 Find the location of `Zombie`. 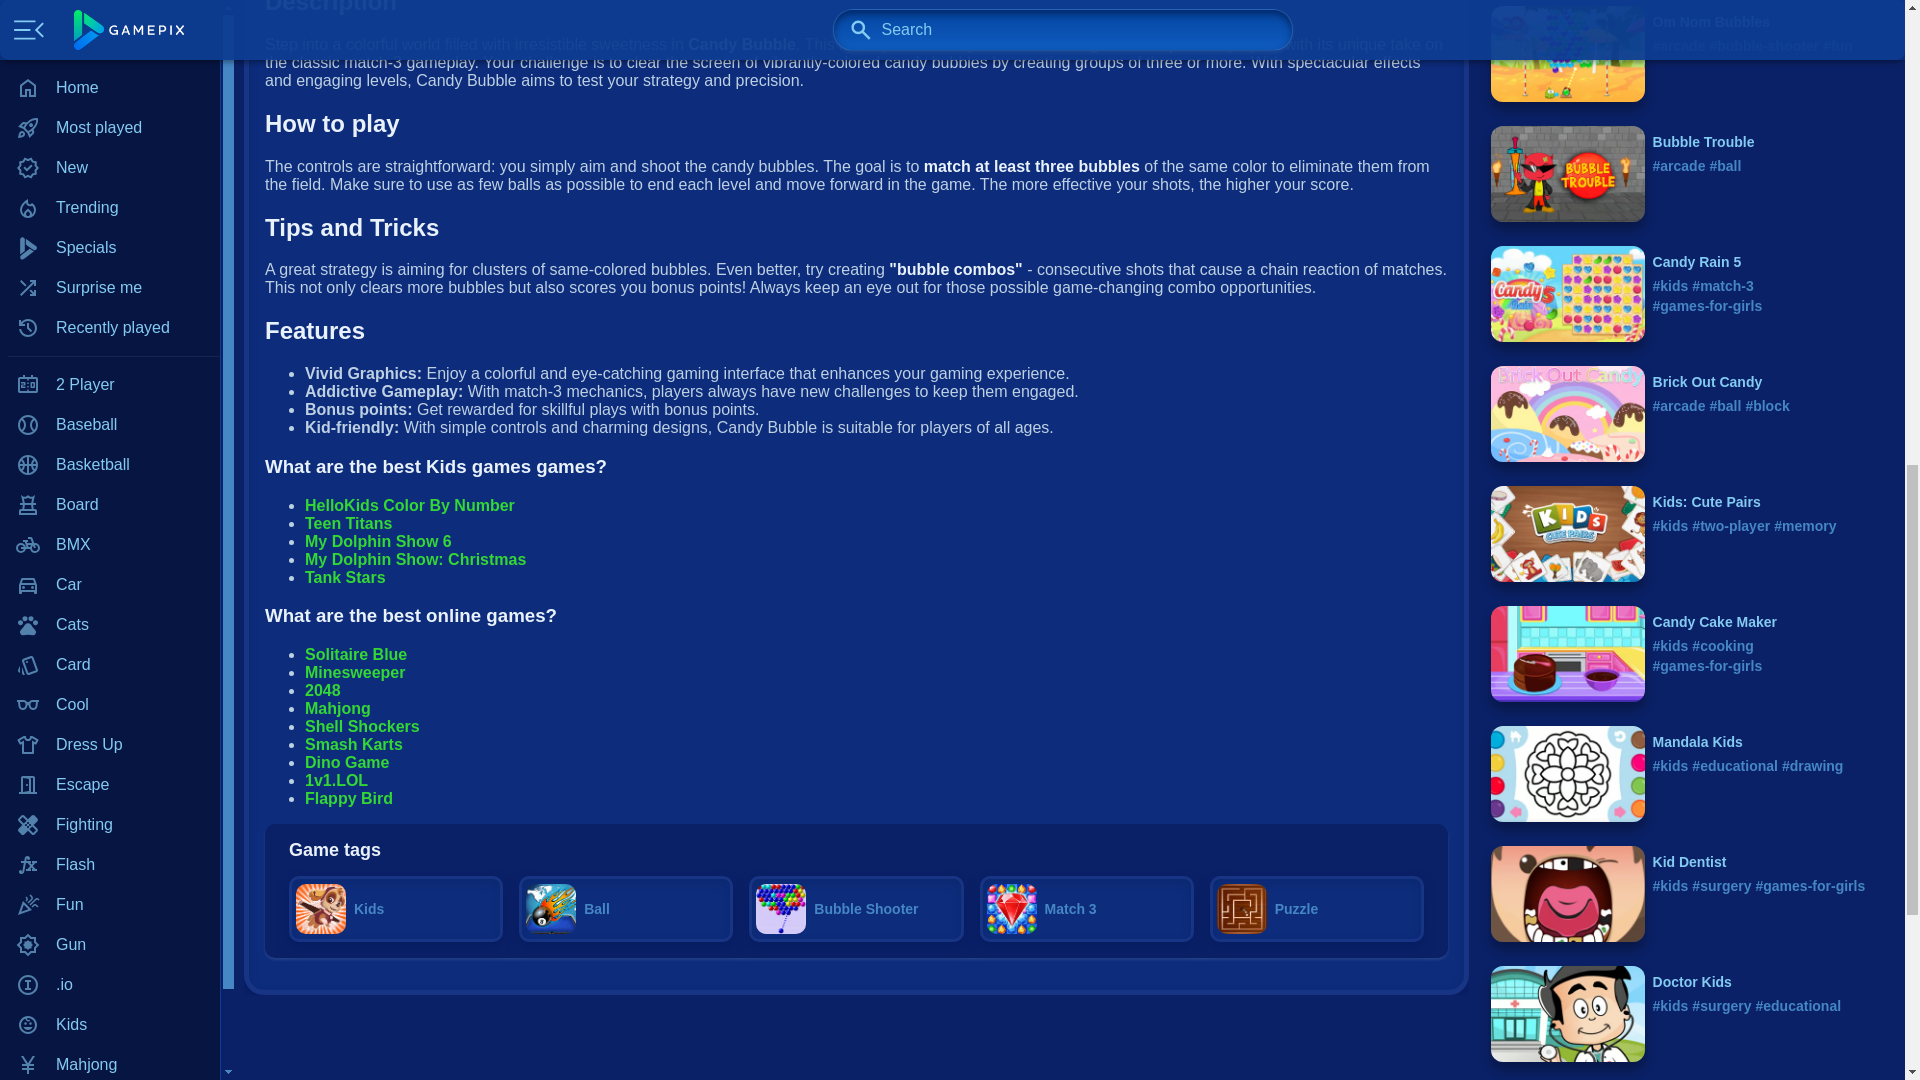

Zombie is located at coordinates (110, 504).